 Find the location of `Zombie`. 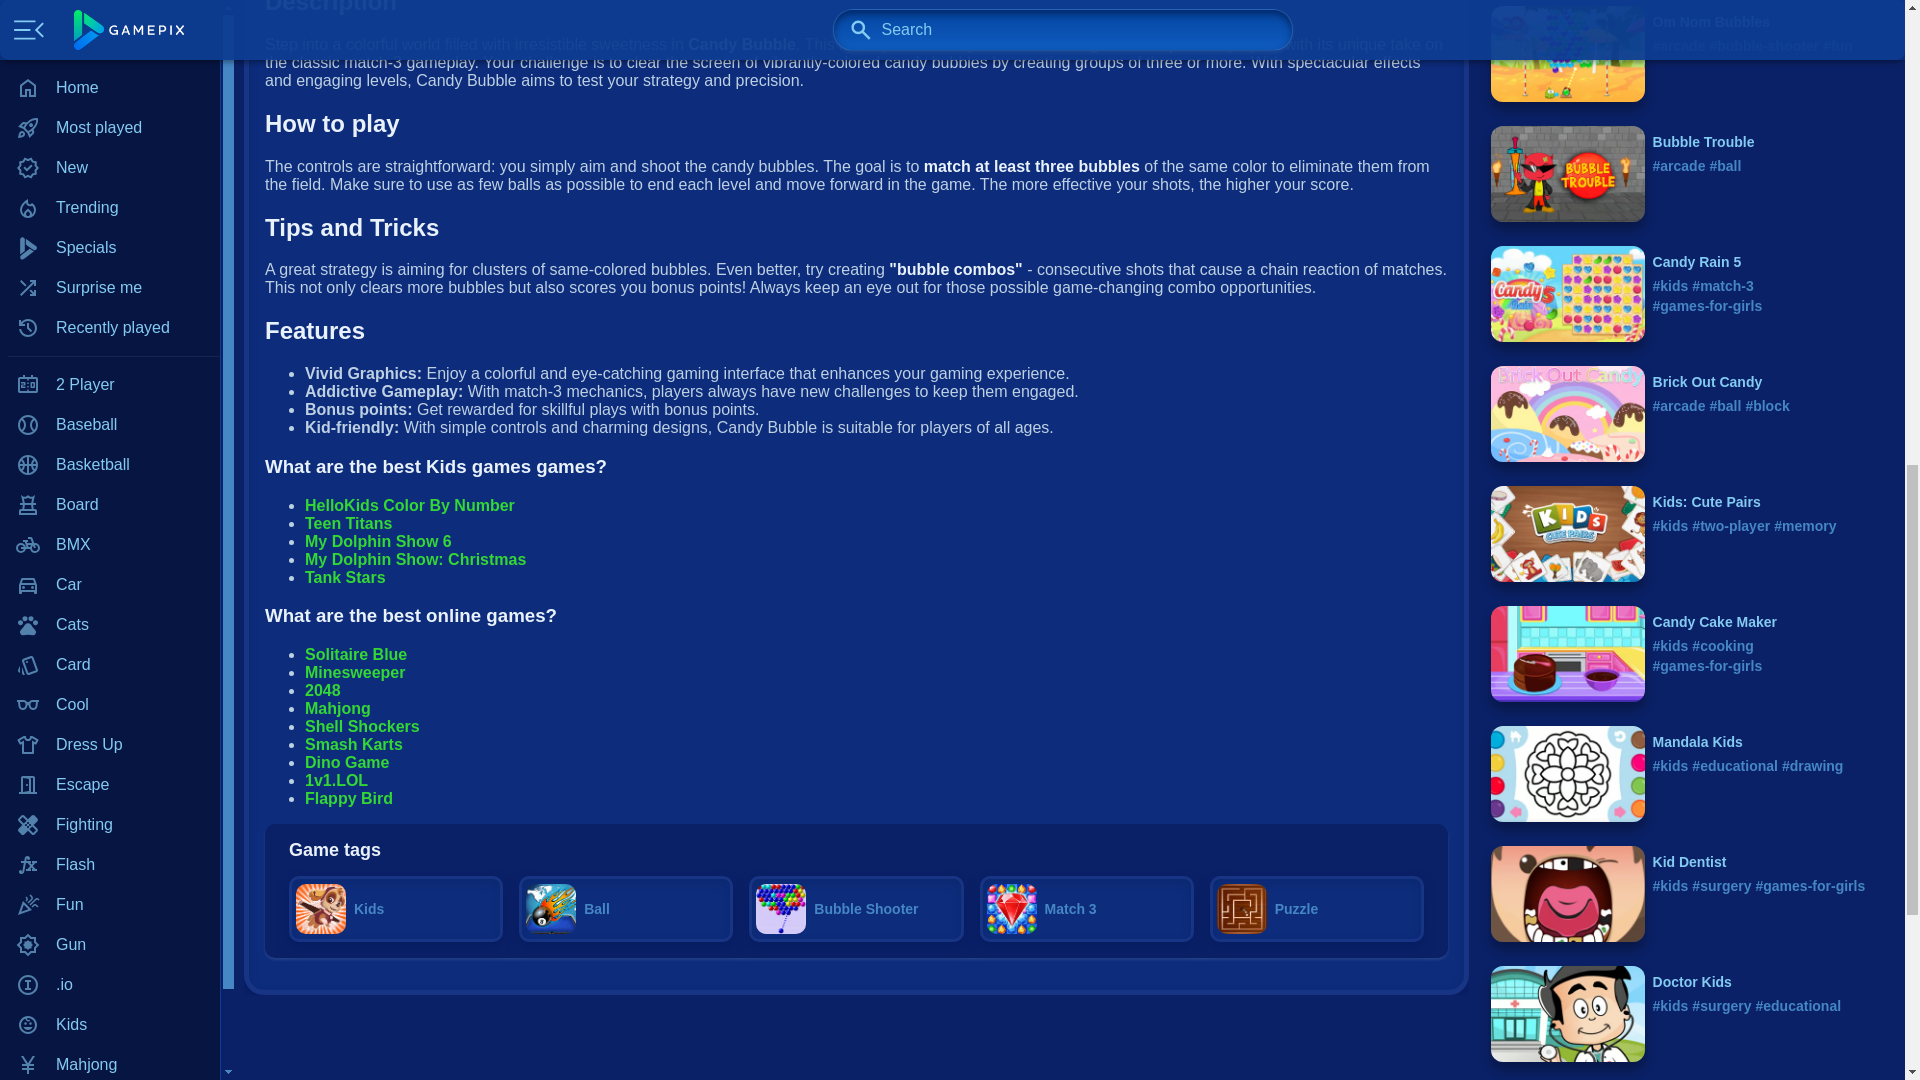

Zombie is located at coordinates (110, 504).